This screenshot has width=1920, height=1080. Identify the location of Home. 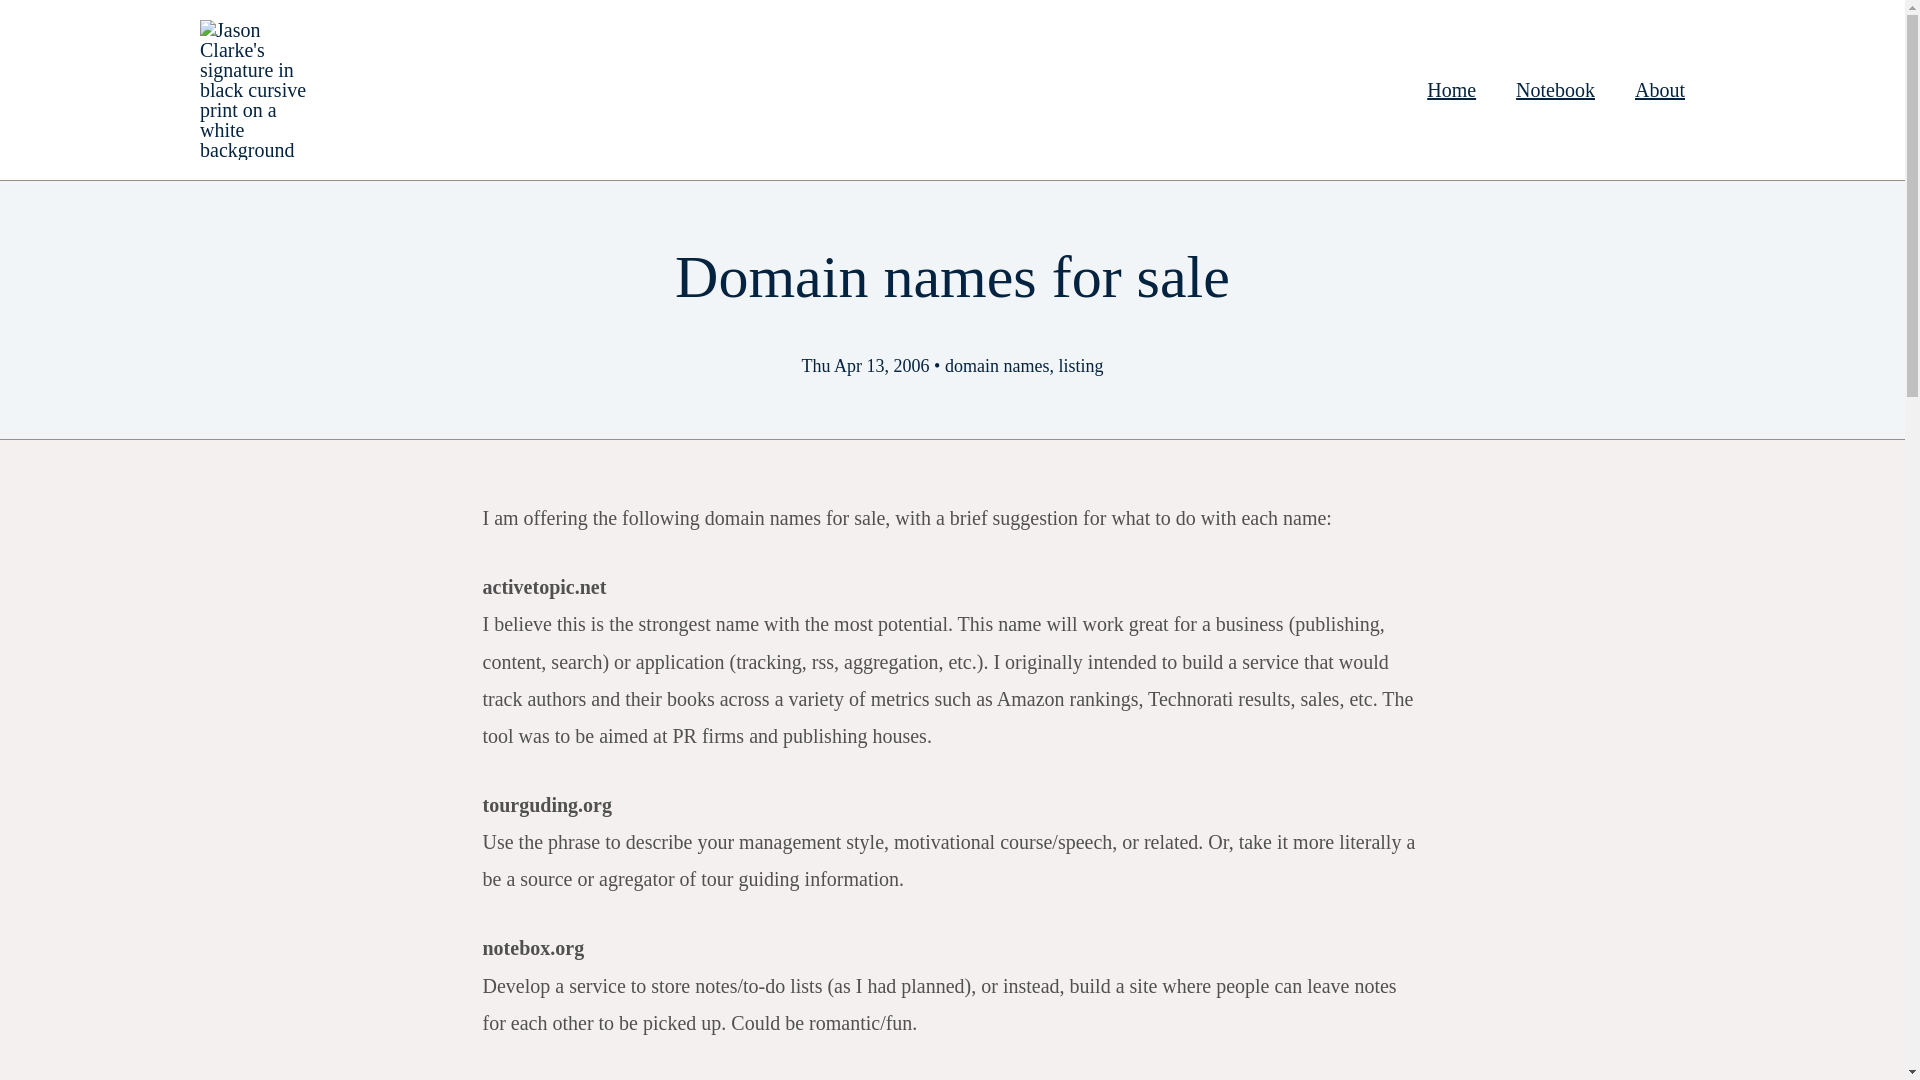
(1451, 89).